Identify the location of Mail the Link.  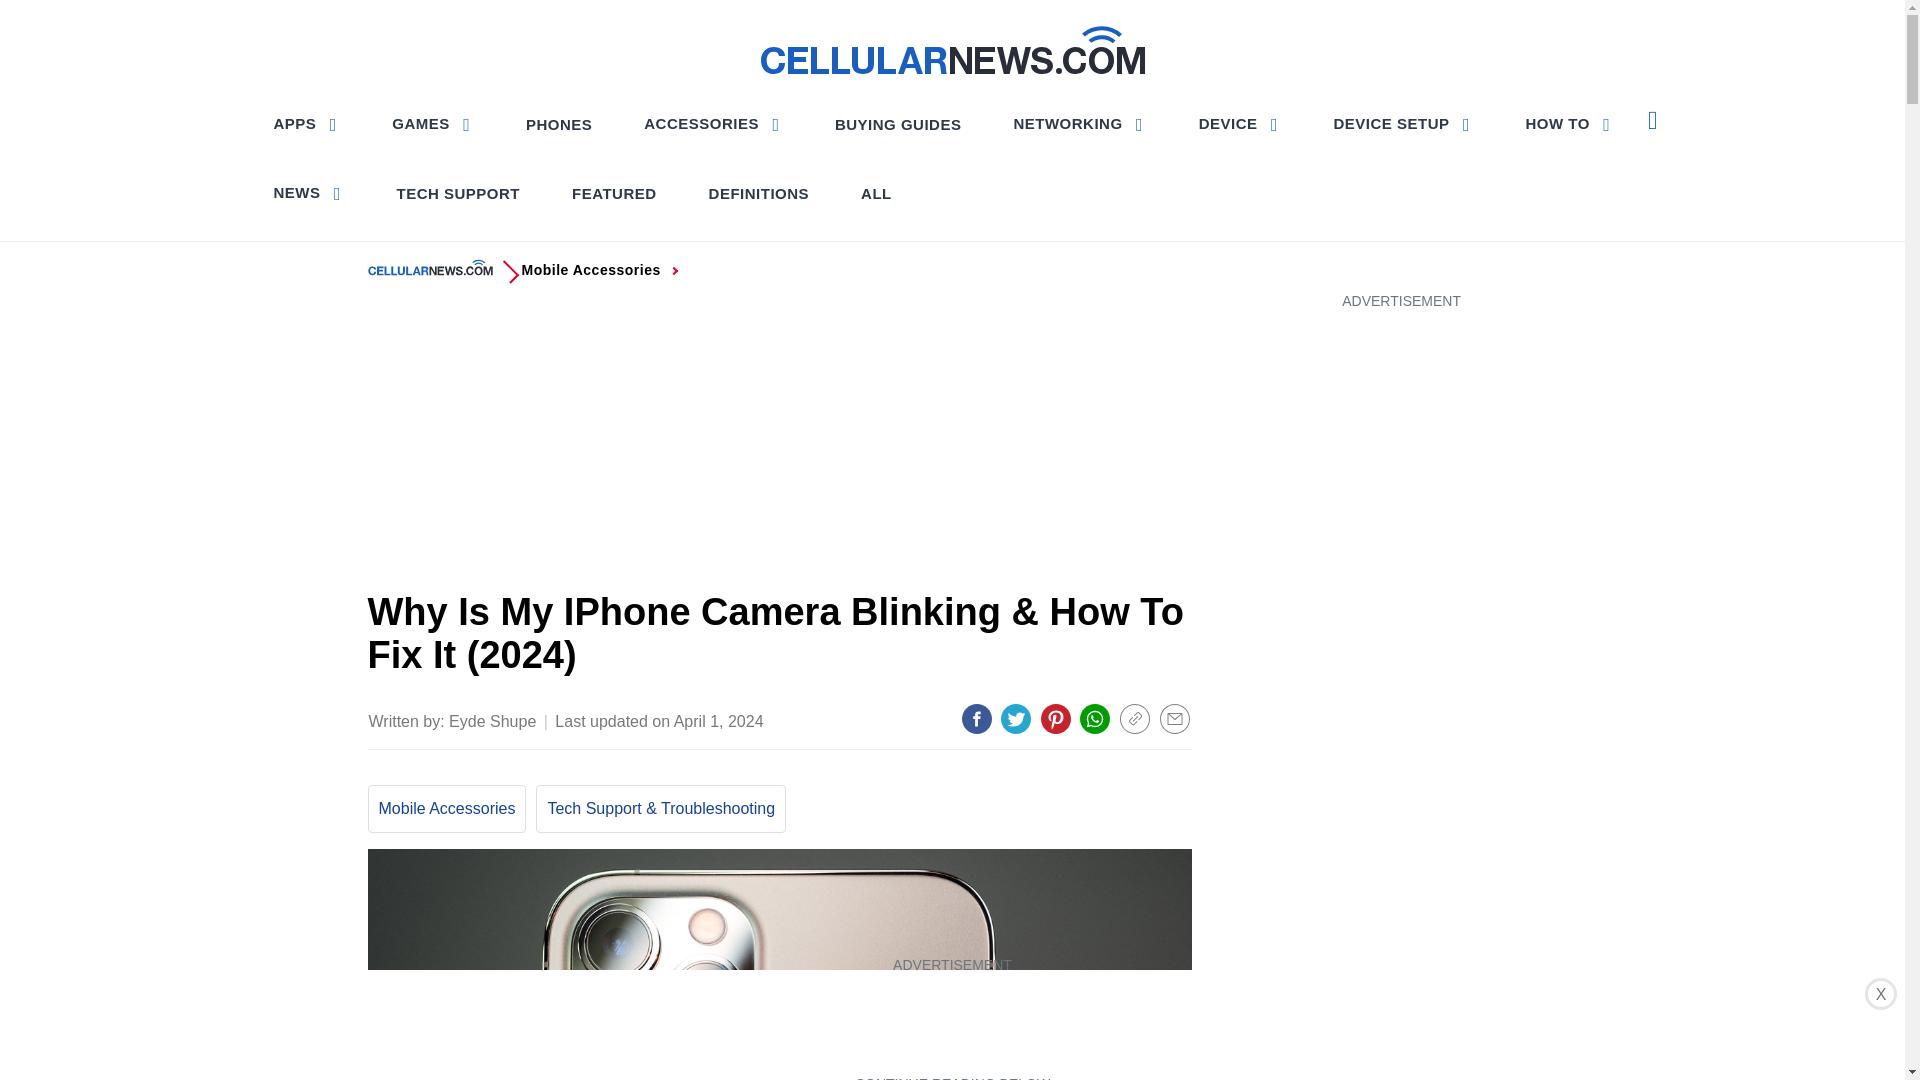
(1174, 719).